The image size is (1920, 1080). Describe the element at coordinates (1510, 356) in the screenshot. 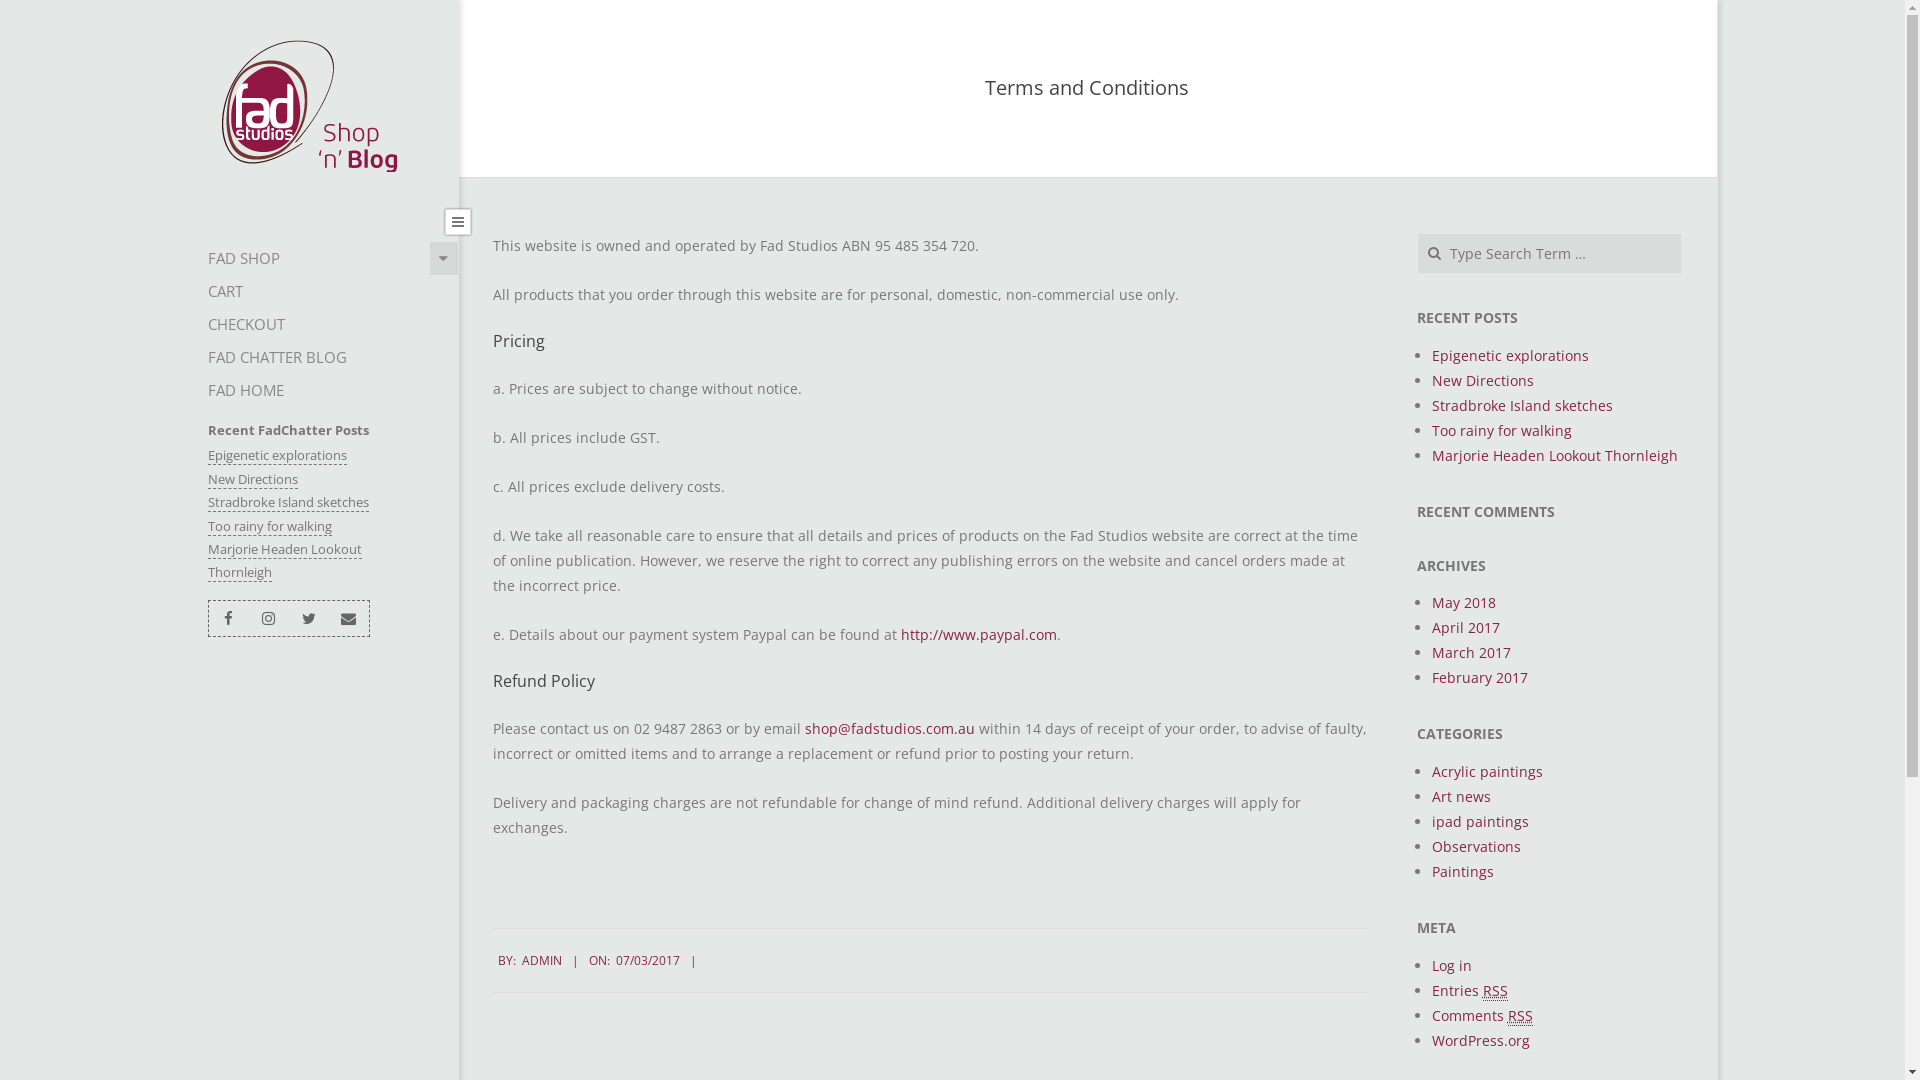

I see `Epigenetic explorations` at that location.